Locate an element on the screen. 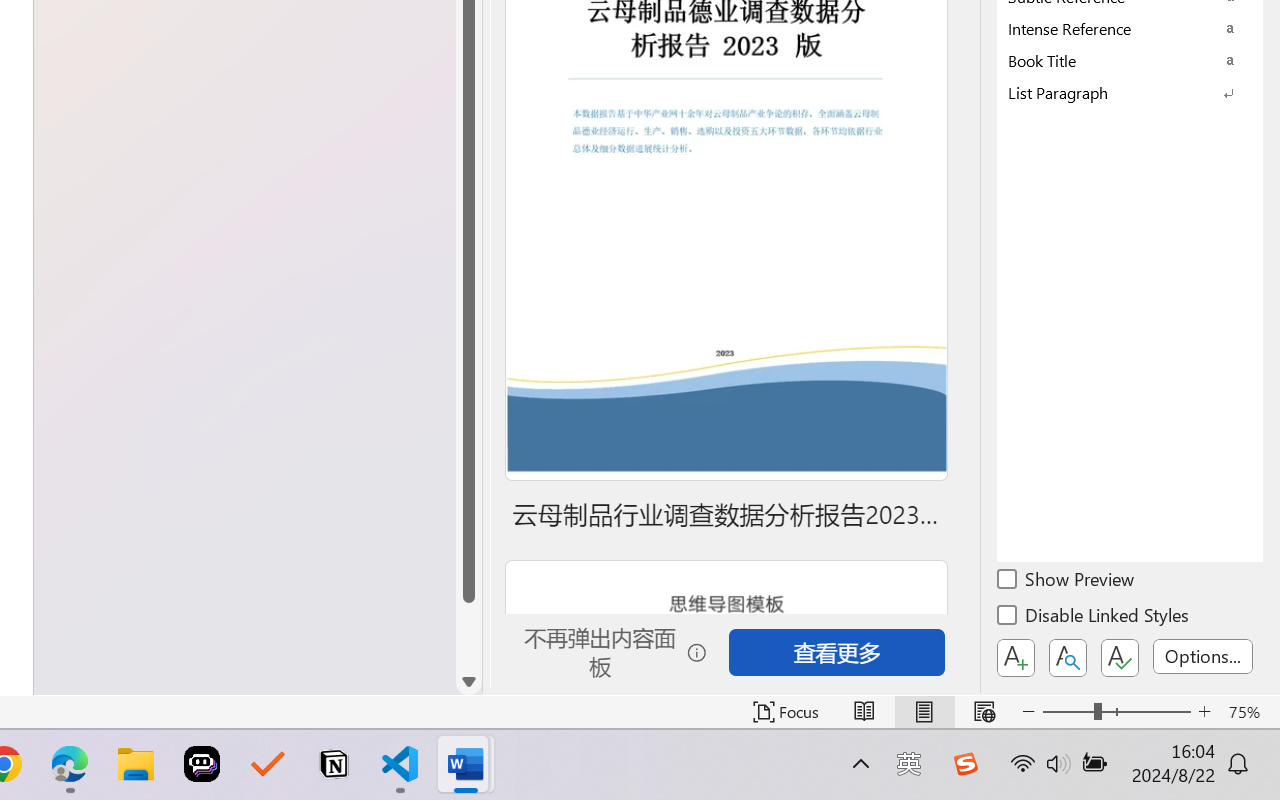  Options... is located at coordinates (1203, 656).